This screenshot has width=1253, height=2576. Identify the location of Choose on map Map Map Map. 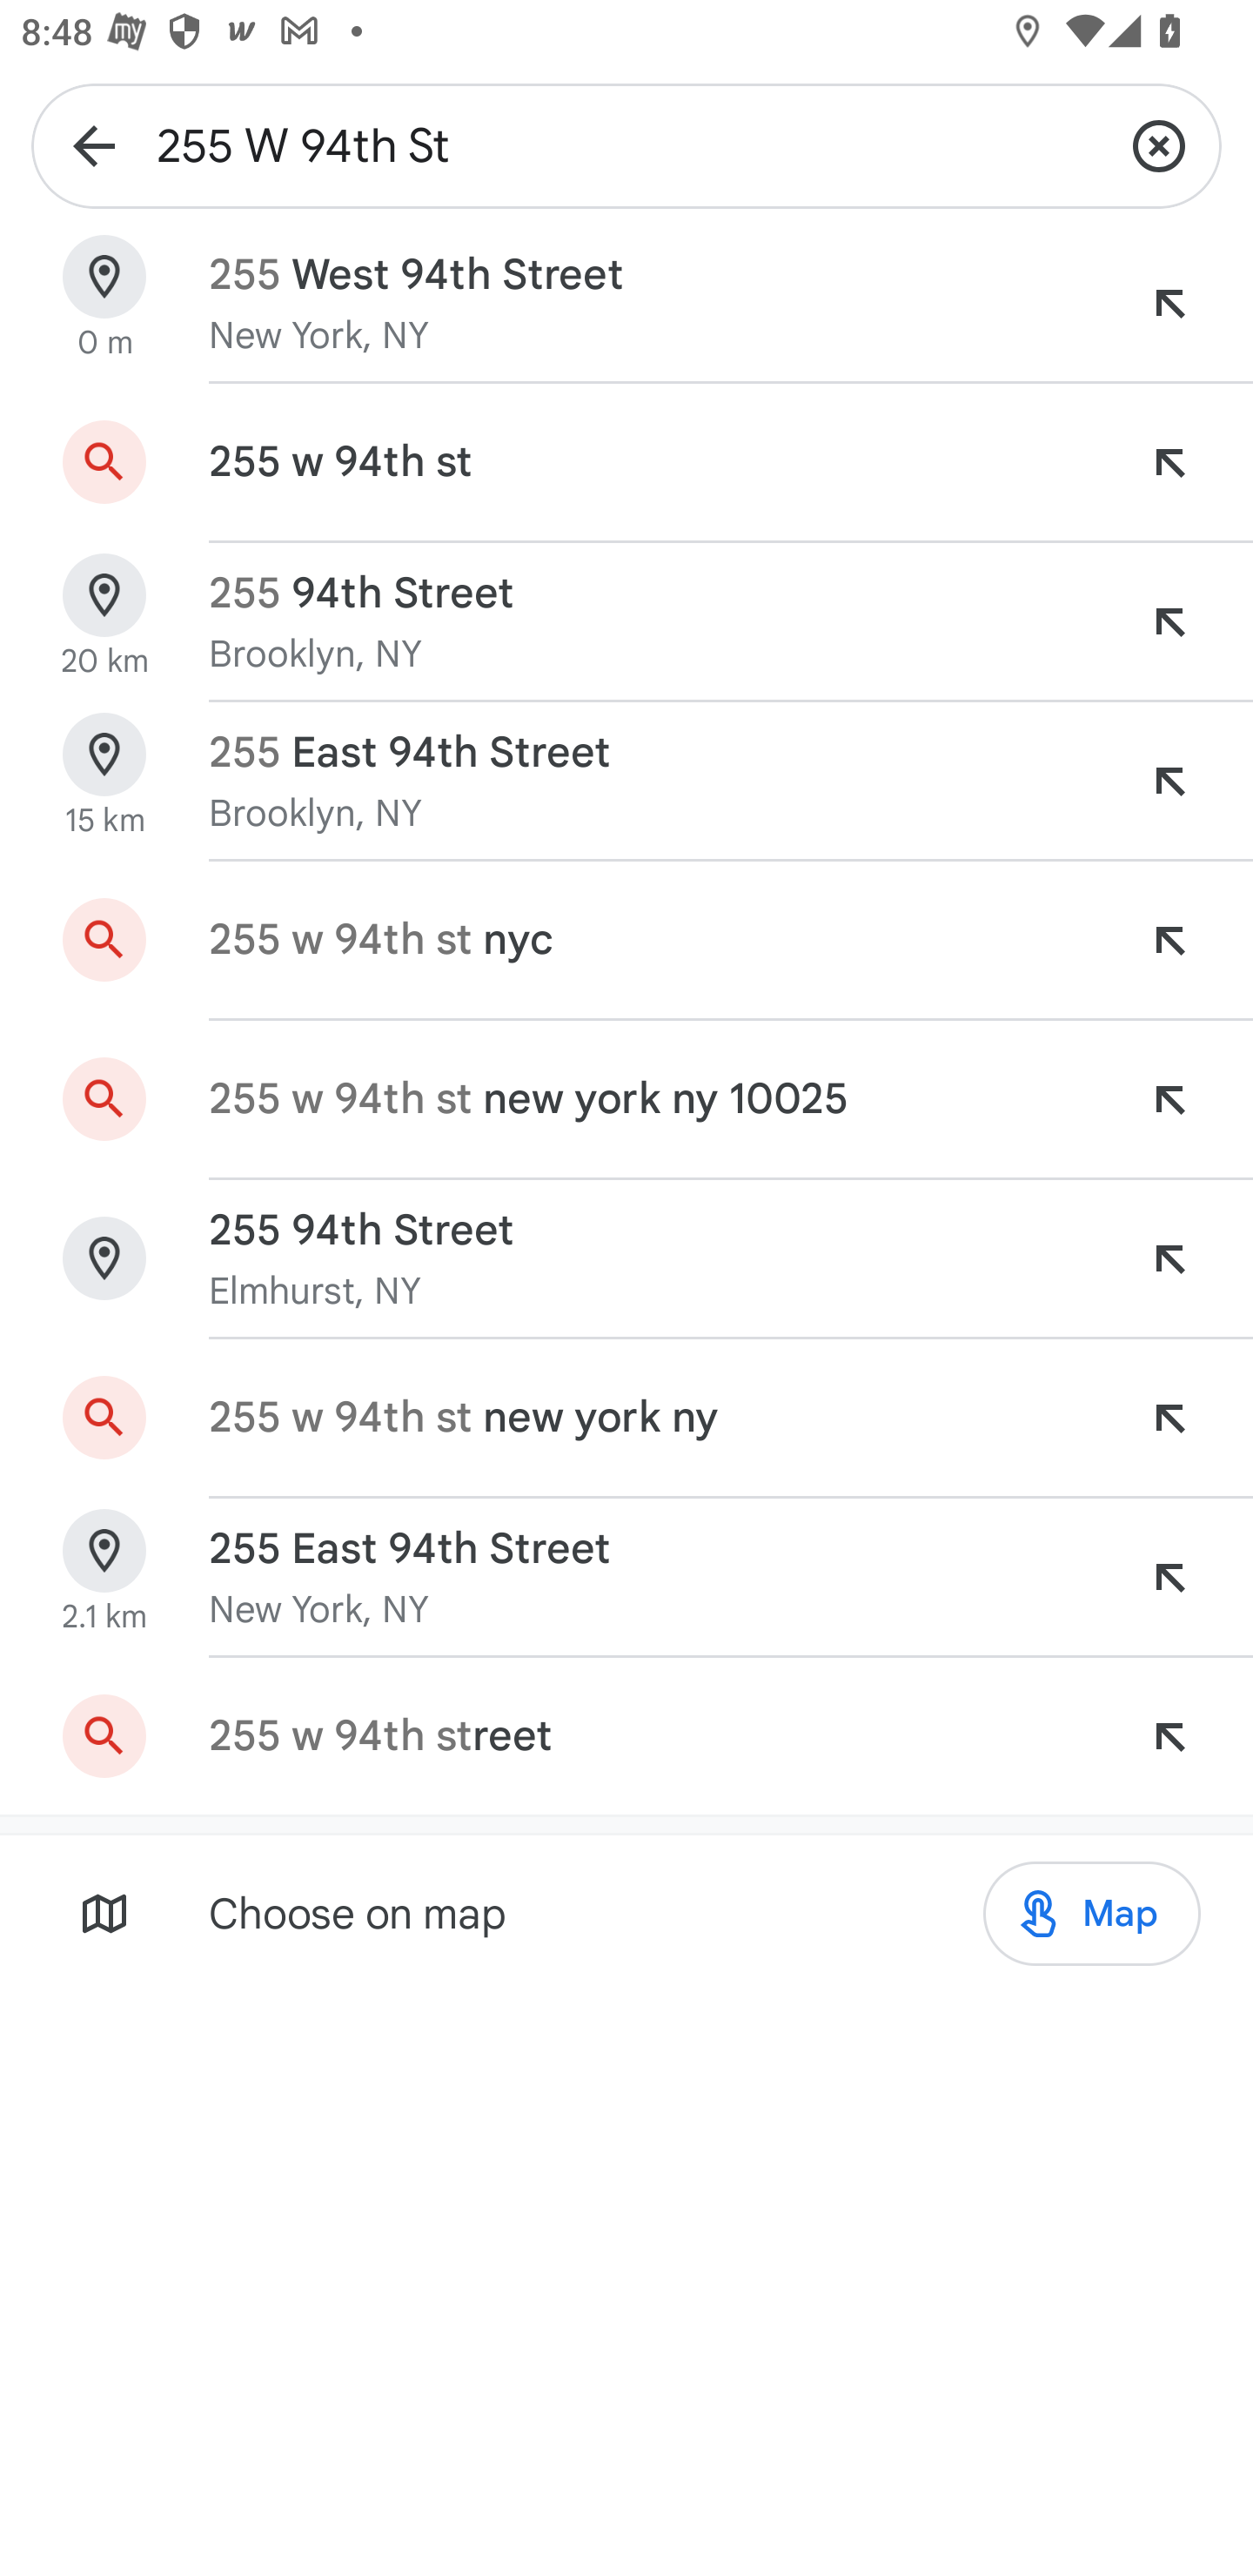
(626, 1913).